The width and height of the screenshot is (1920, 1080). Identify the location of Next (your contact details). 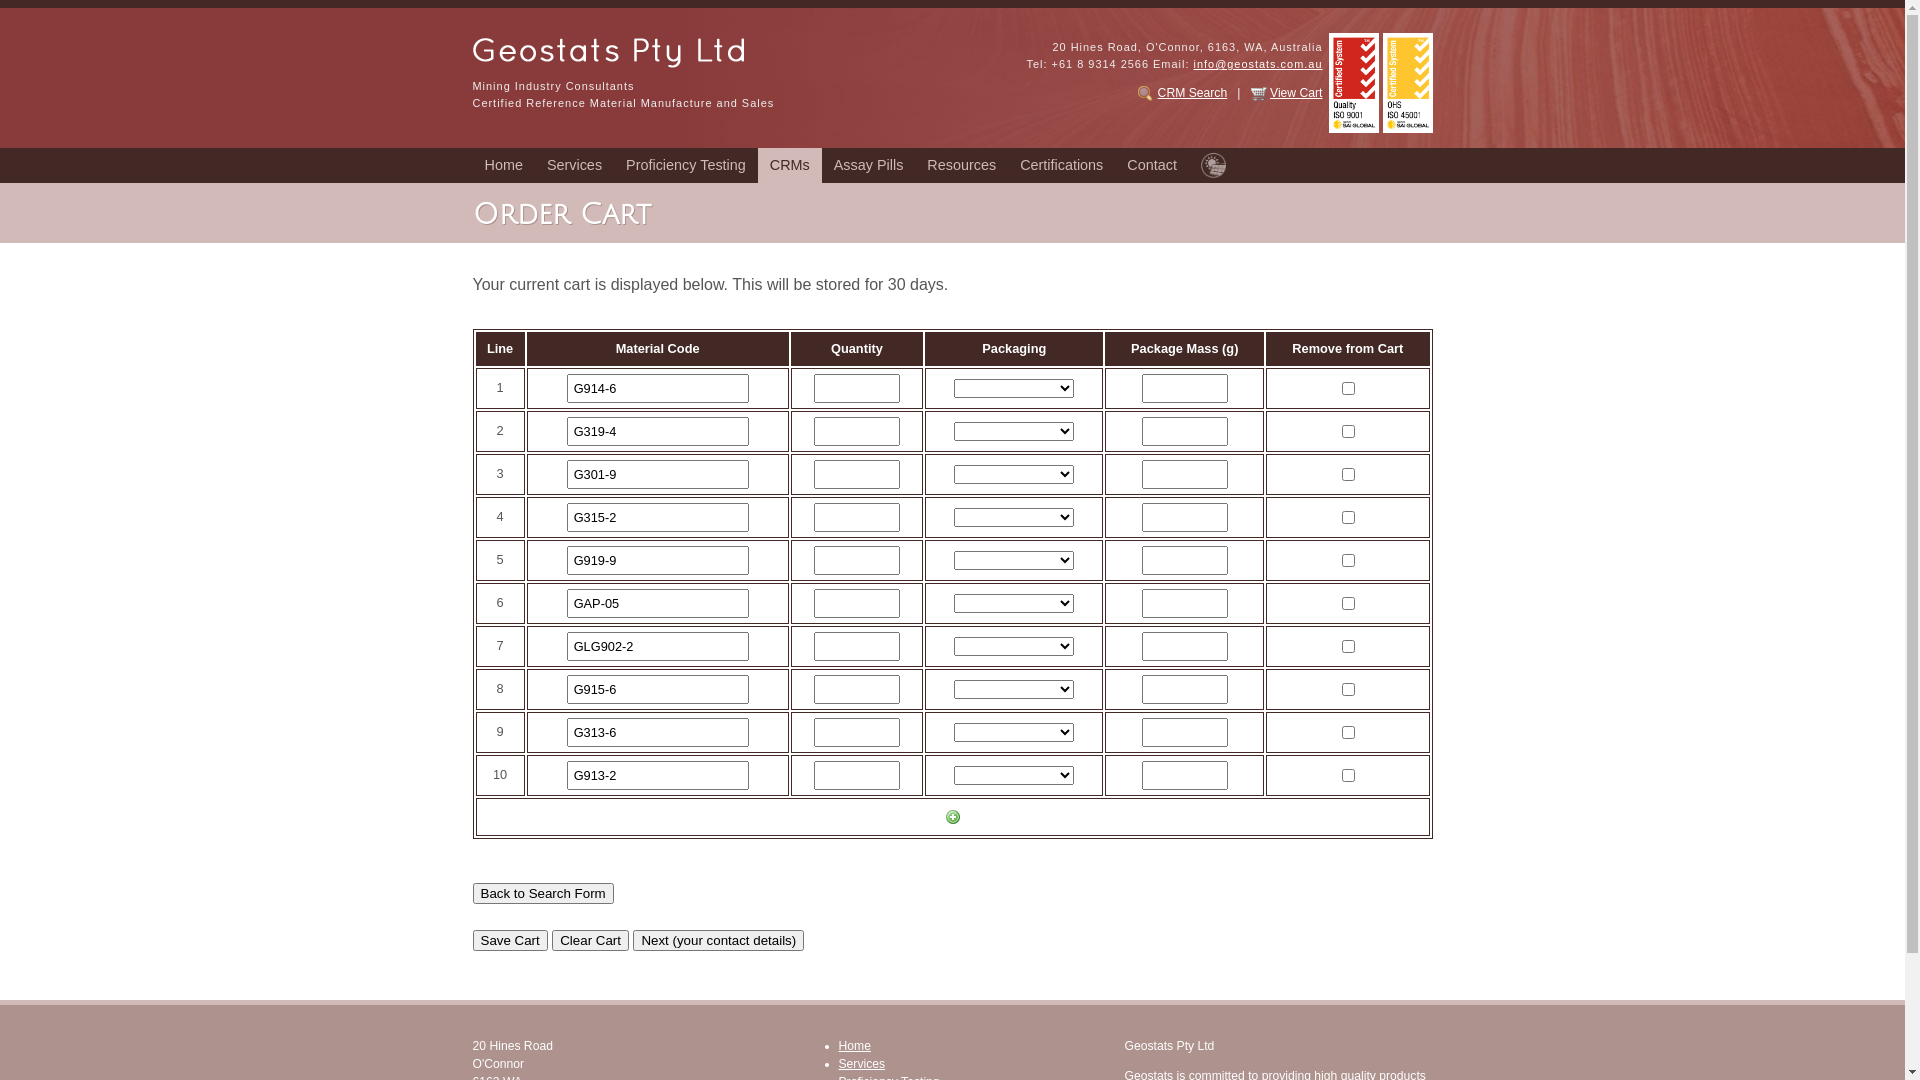
(718, 940).